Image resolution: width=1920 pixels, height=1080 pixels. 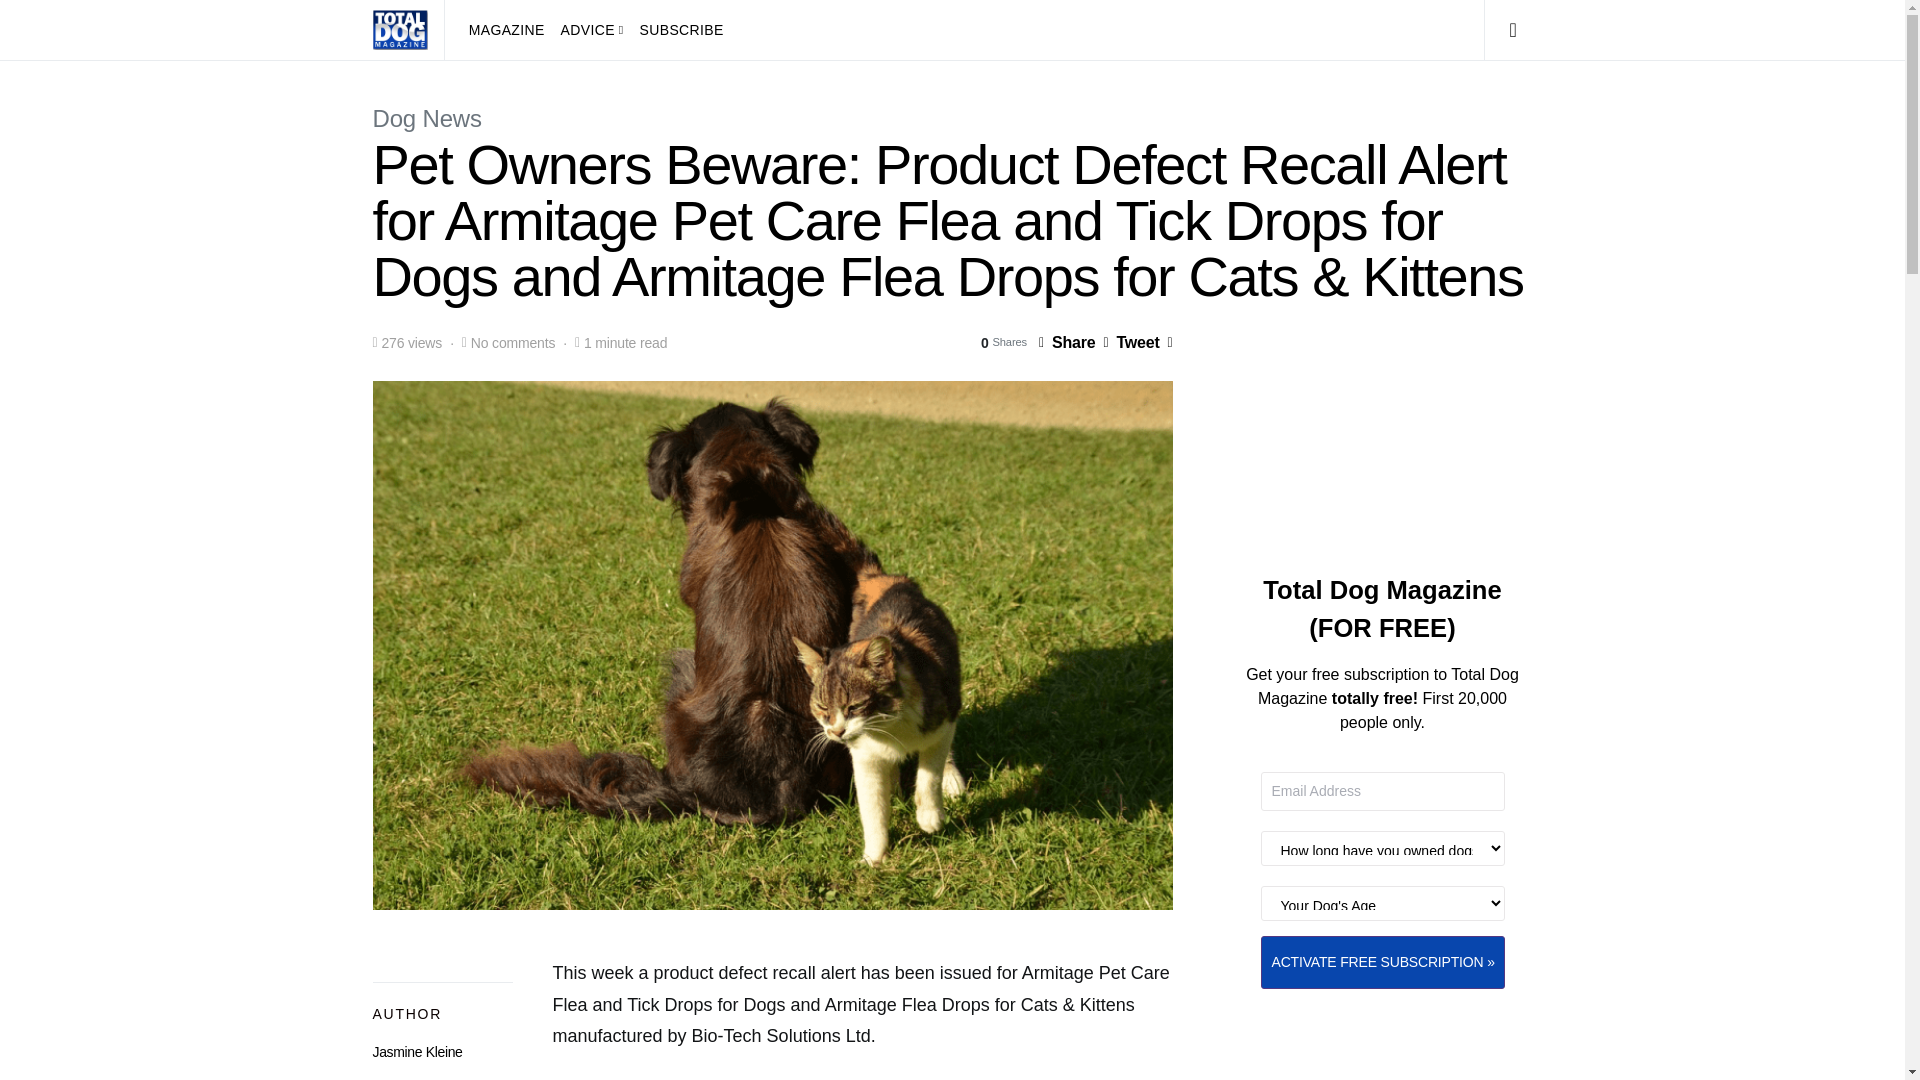 I want to click on No comments, so click(x=512, y=342).